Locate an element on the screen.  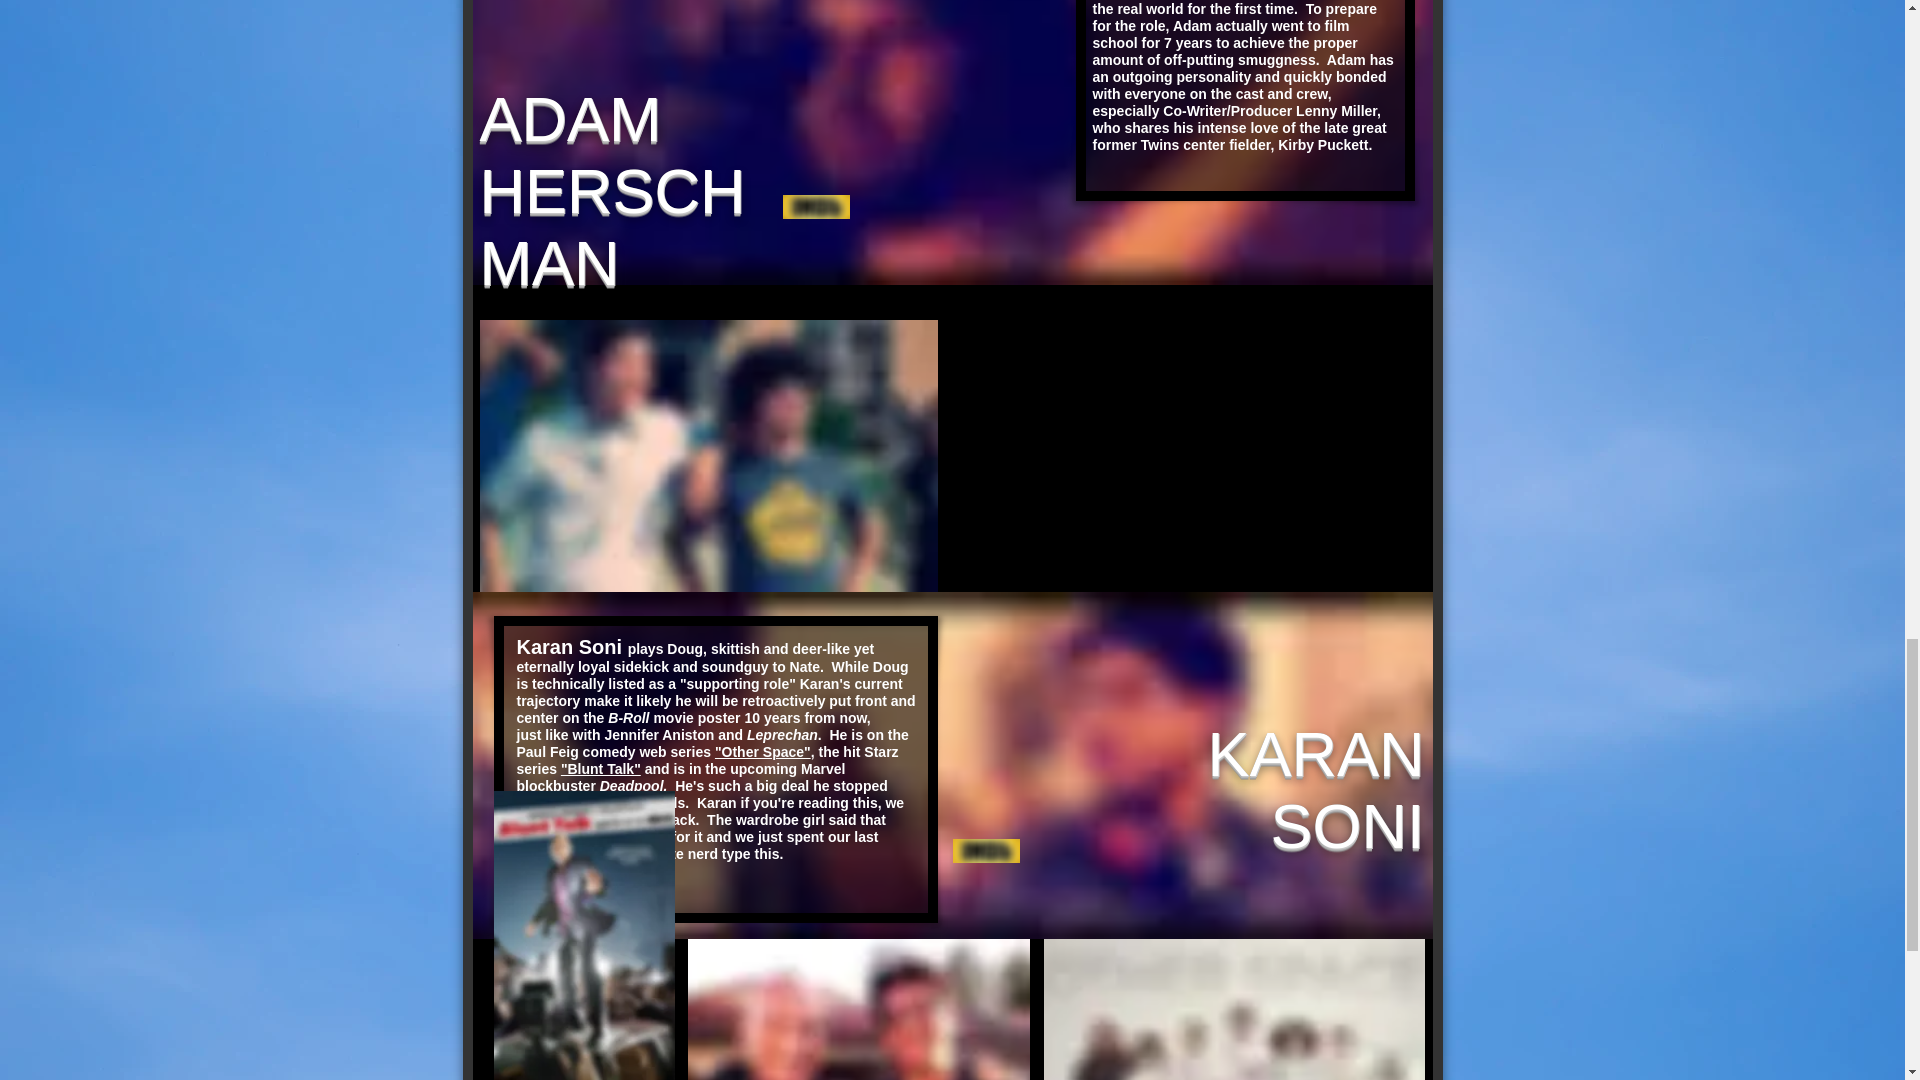
"Blunt Talk" is located at coordinates (600, 768).